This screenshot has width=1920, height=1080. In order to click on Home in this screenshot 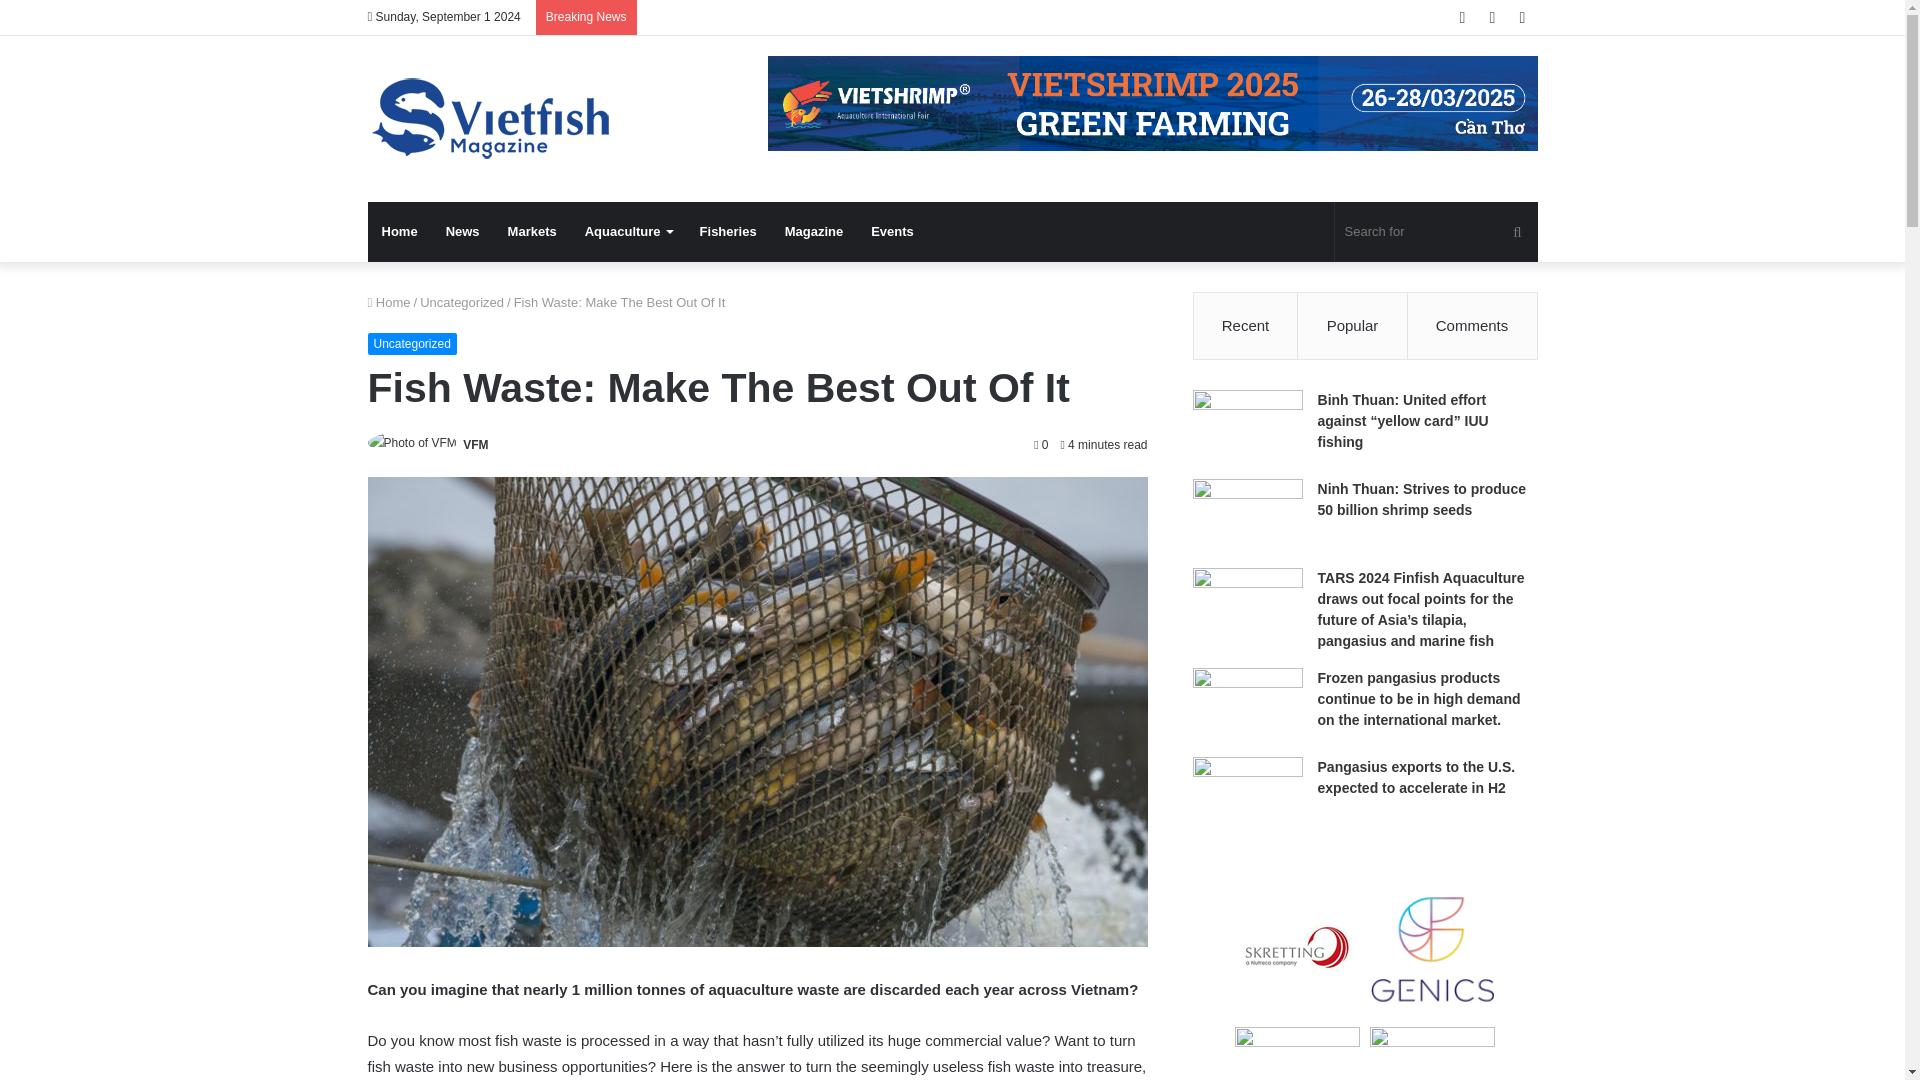, I will do `click(389, 302)`.